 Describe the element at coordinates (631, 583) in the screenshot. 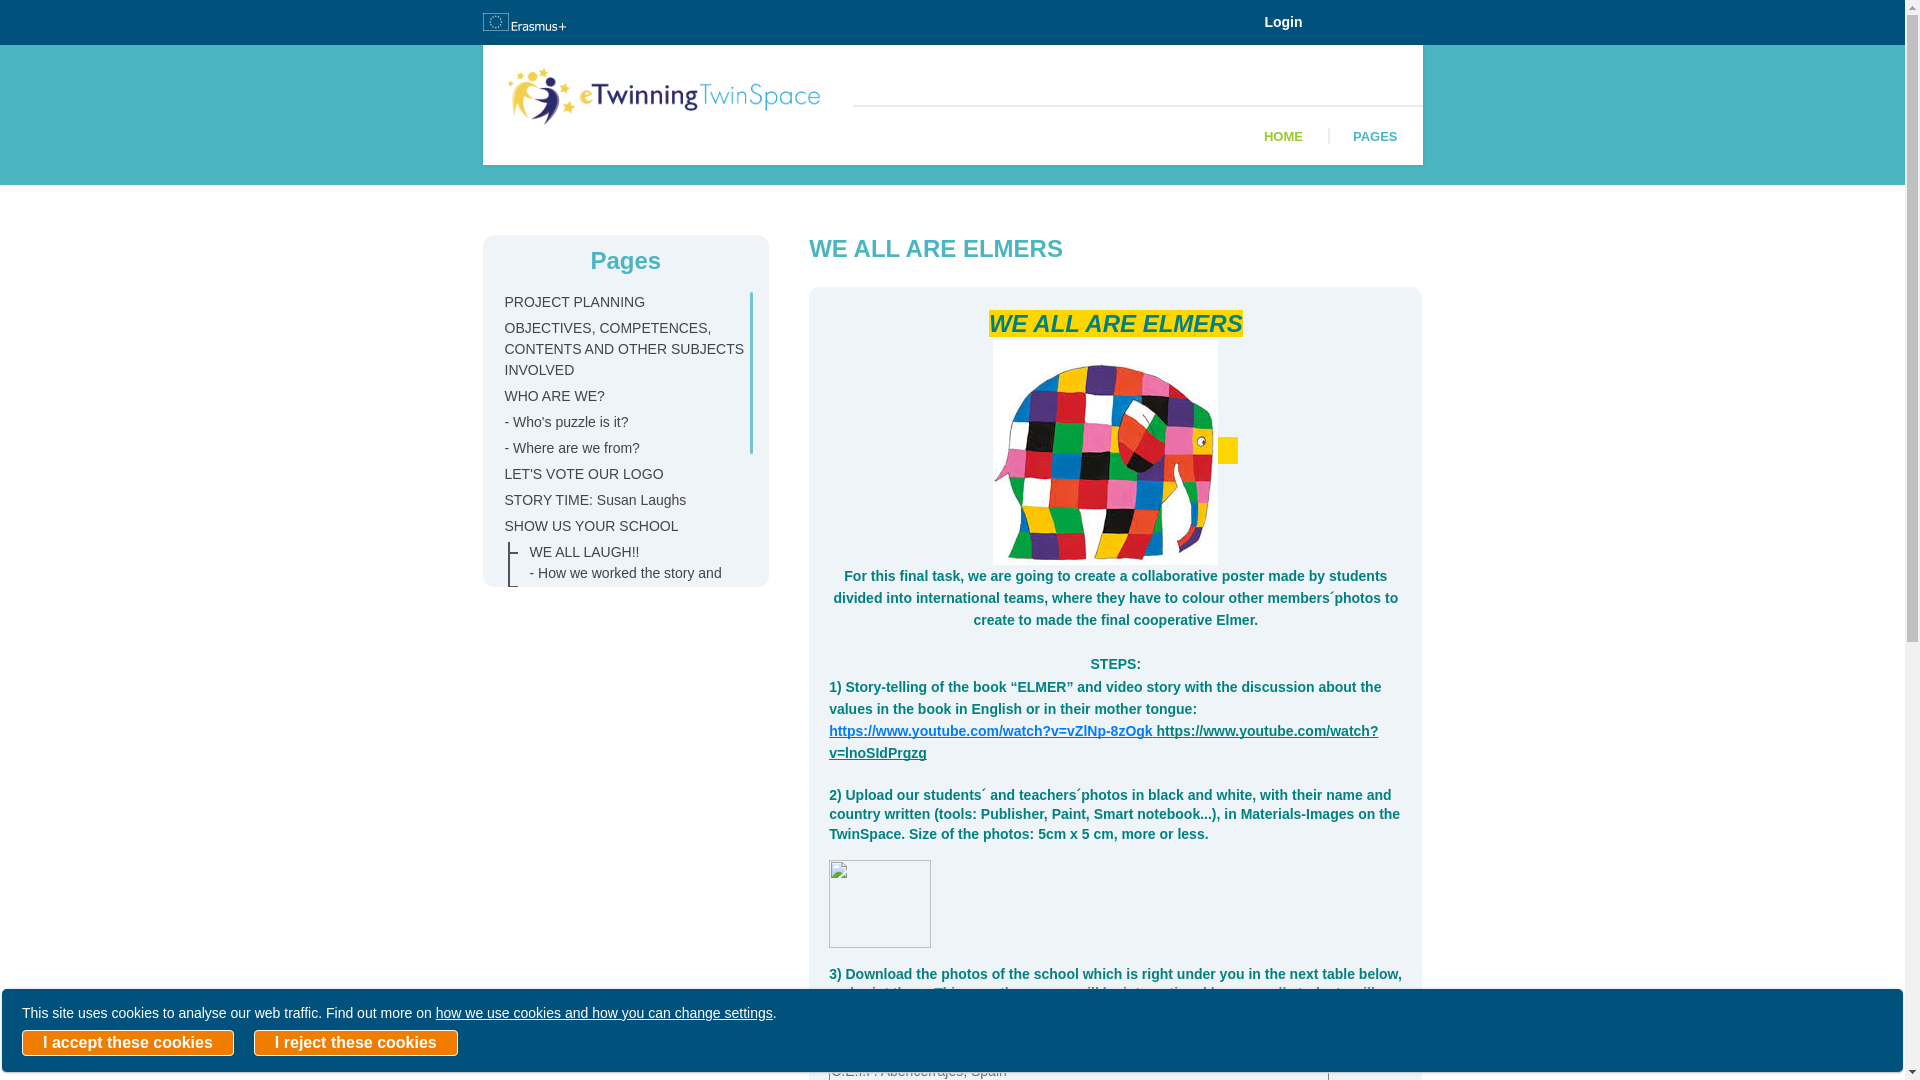

I see `- How we worked the story and action orders` at that location.